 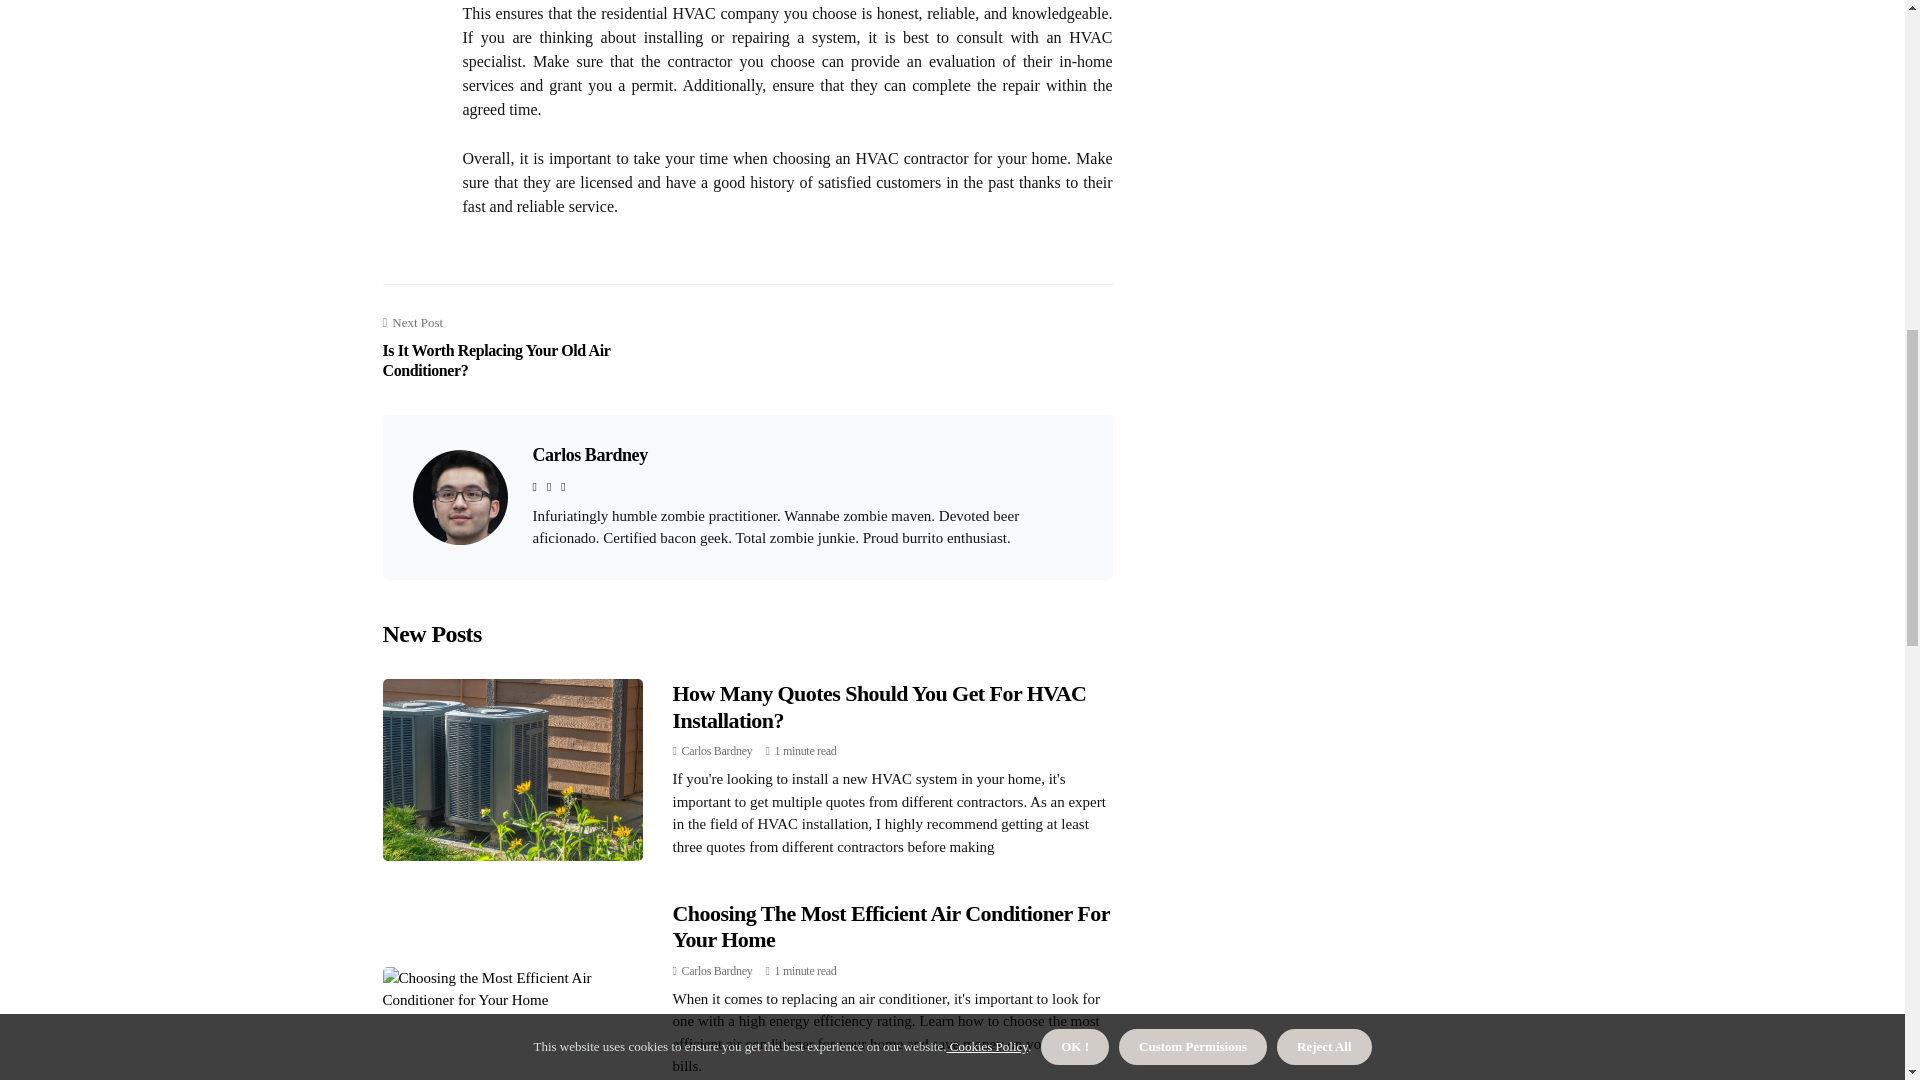 I want to click on Carlos Bardney, so click(x=589, y=454).